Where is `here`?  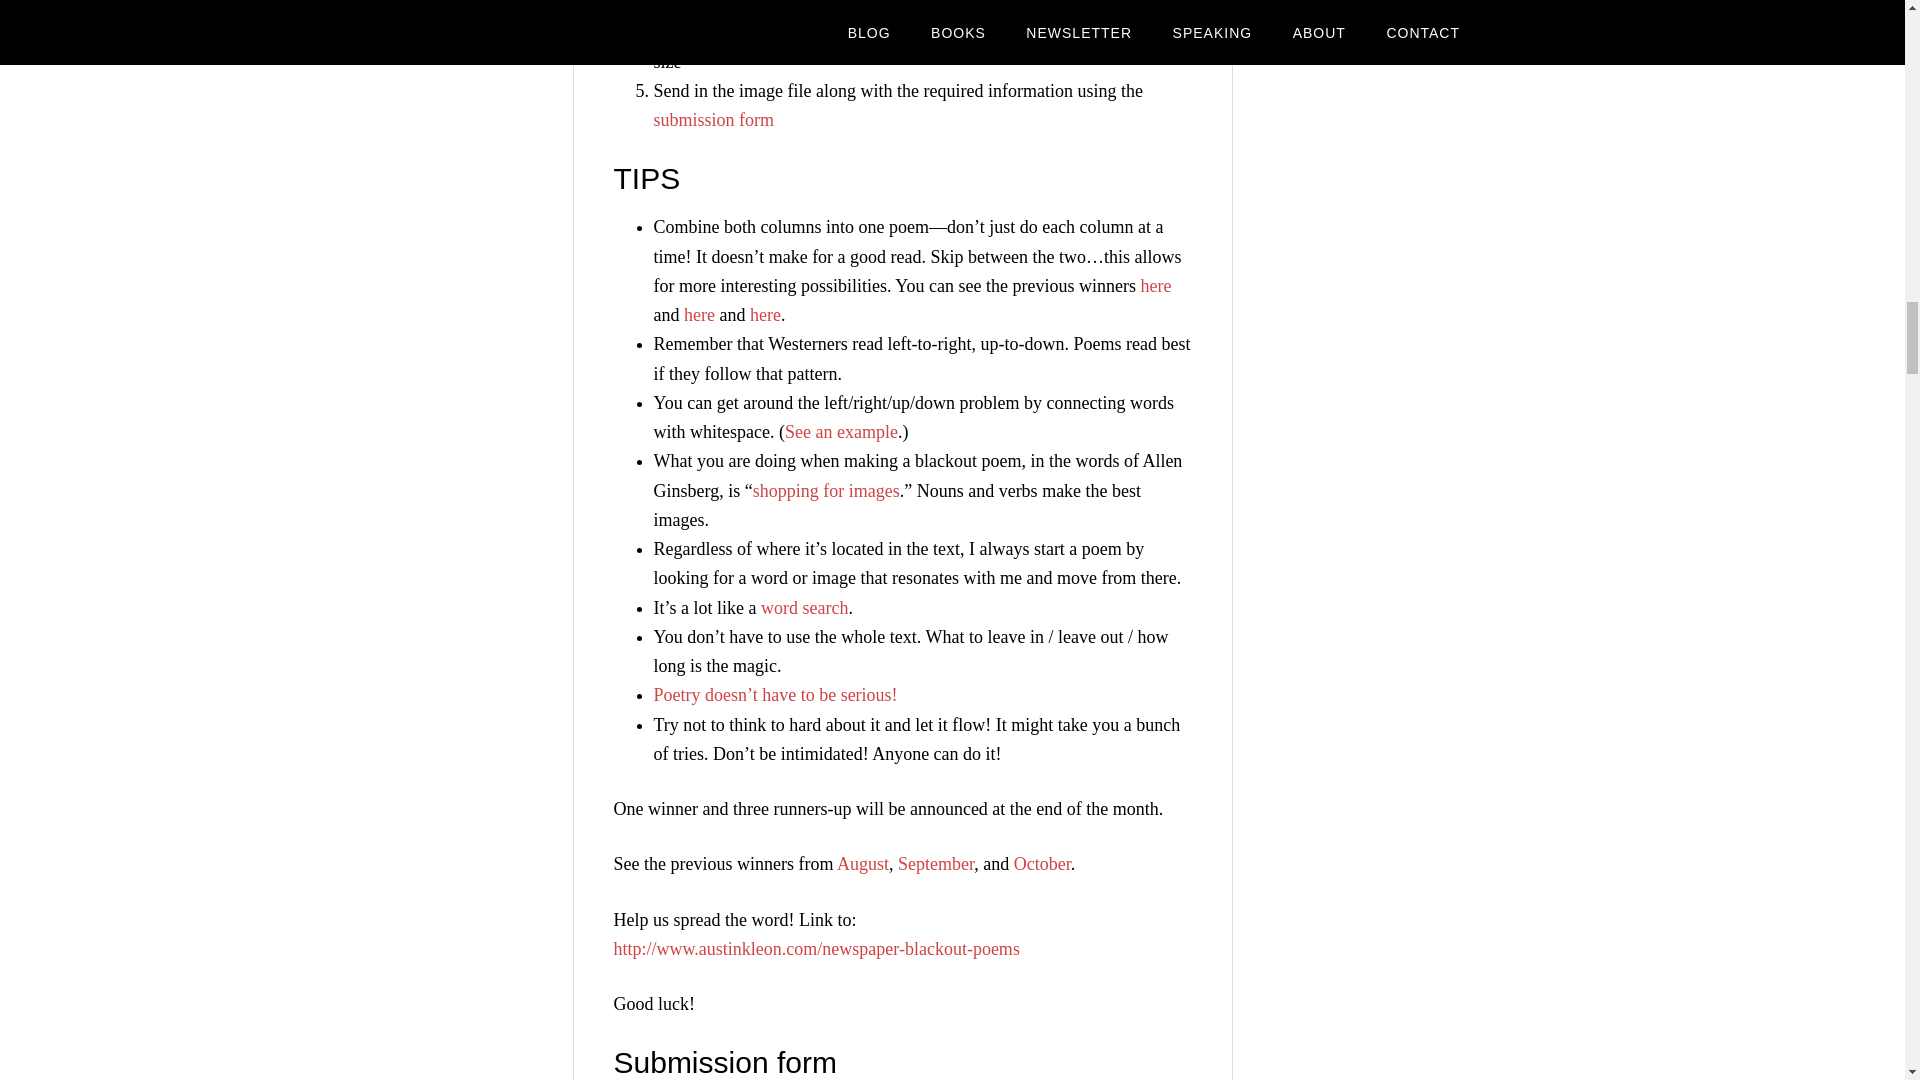
here is located at coordinates (698, 314).